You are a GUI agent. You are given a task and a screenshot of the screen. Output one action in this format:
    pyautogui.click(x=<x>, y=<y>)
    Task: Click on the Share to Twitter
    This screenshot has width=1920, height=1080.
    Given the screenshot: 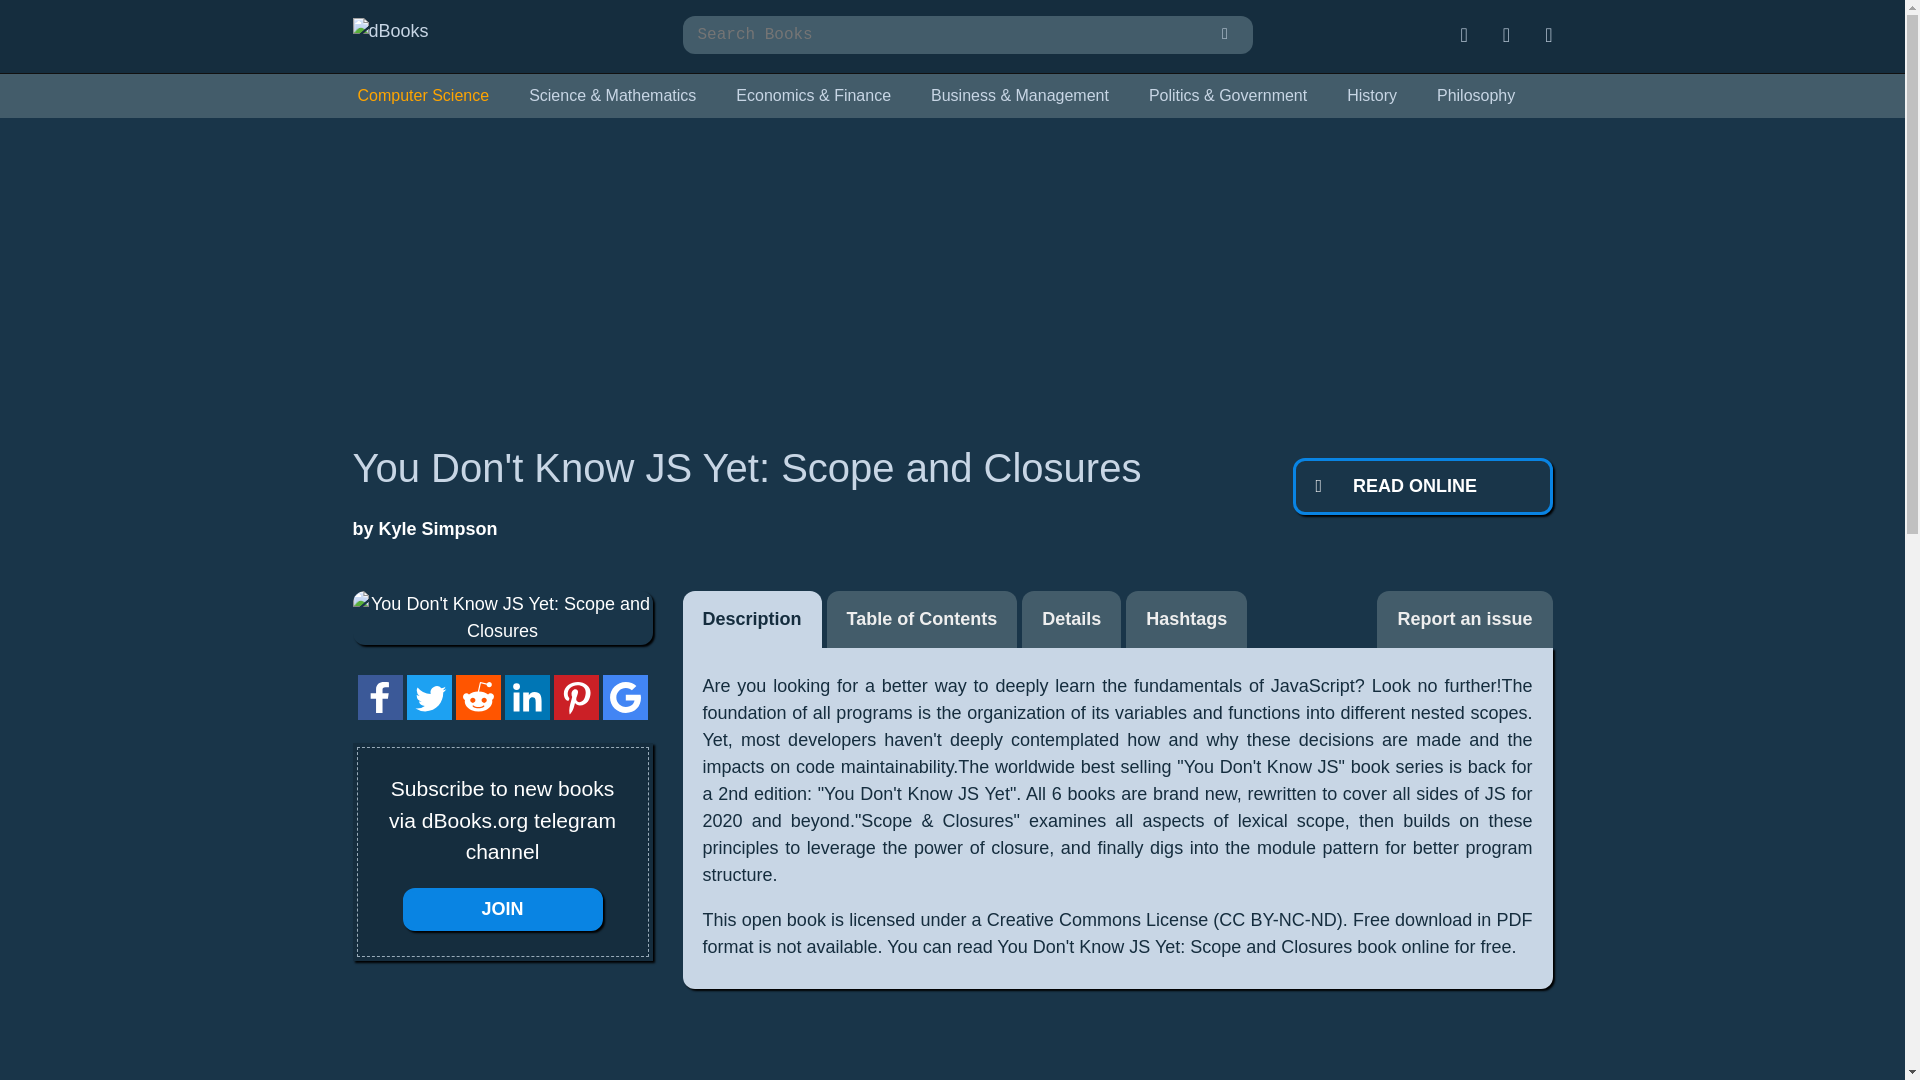 What is the action you would take?
    pyautogui.click(x=428, y=698)
    